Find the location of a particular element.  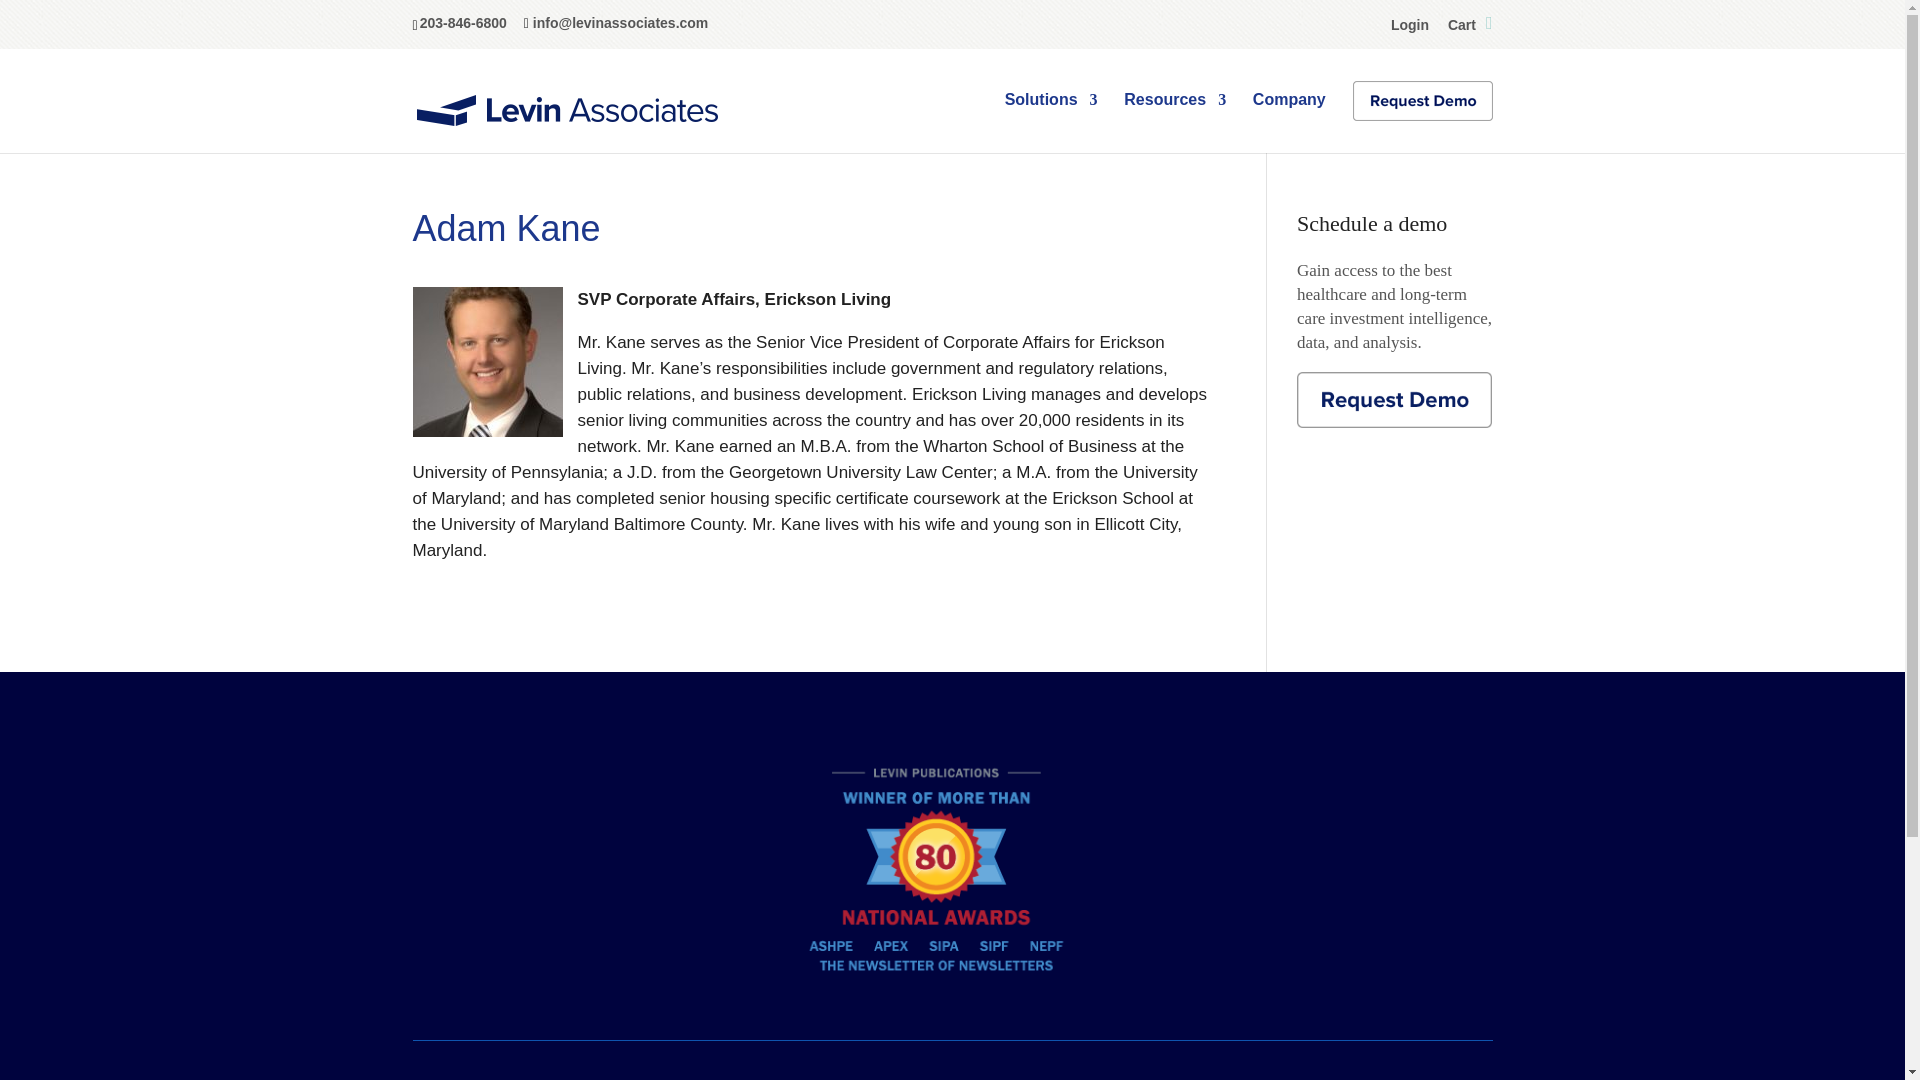

Login is located at coordinates (1409, 28).